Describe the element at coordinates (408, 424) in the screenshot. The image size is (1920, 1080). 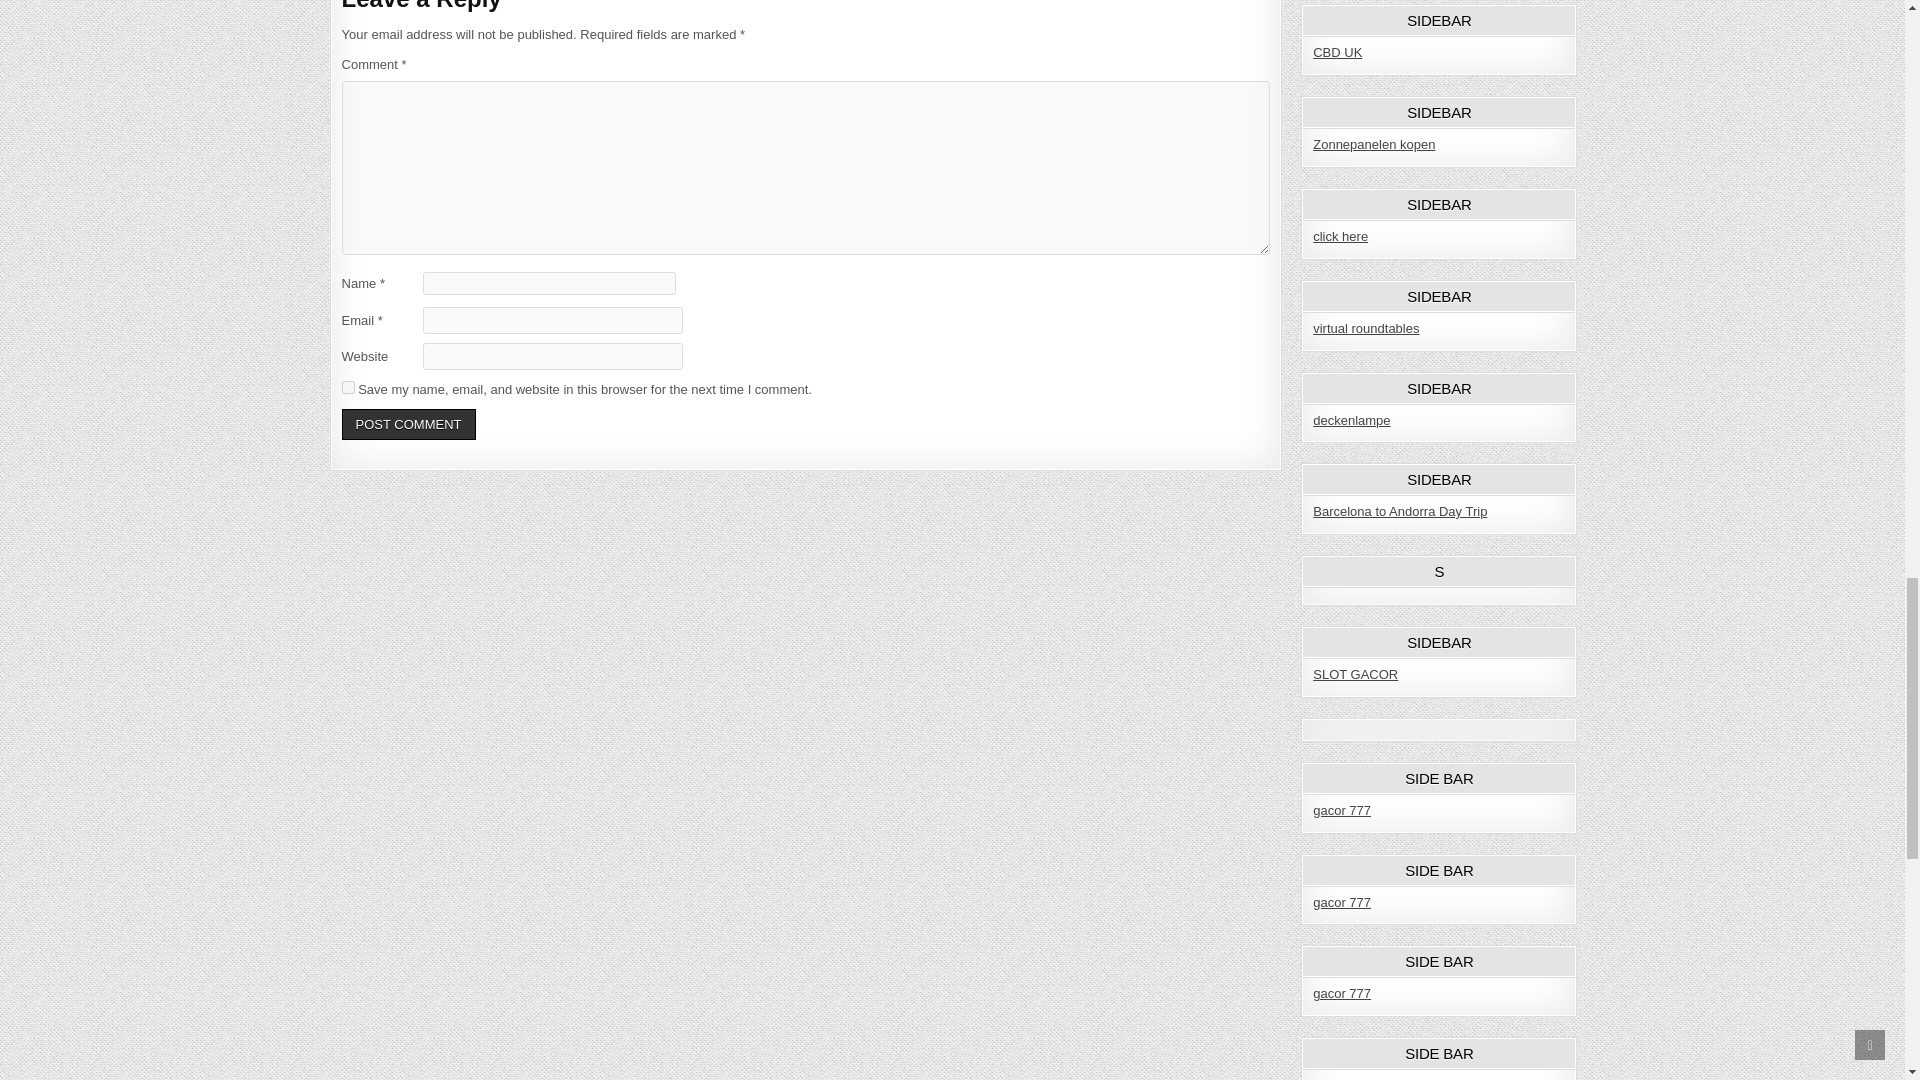
I see `Post Comment` at that location.